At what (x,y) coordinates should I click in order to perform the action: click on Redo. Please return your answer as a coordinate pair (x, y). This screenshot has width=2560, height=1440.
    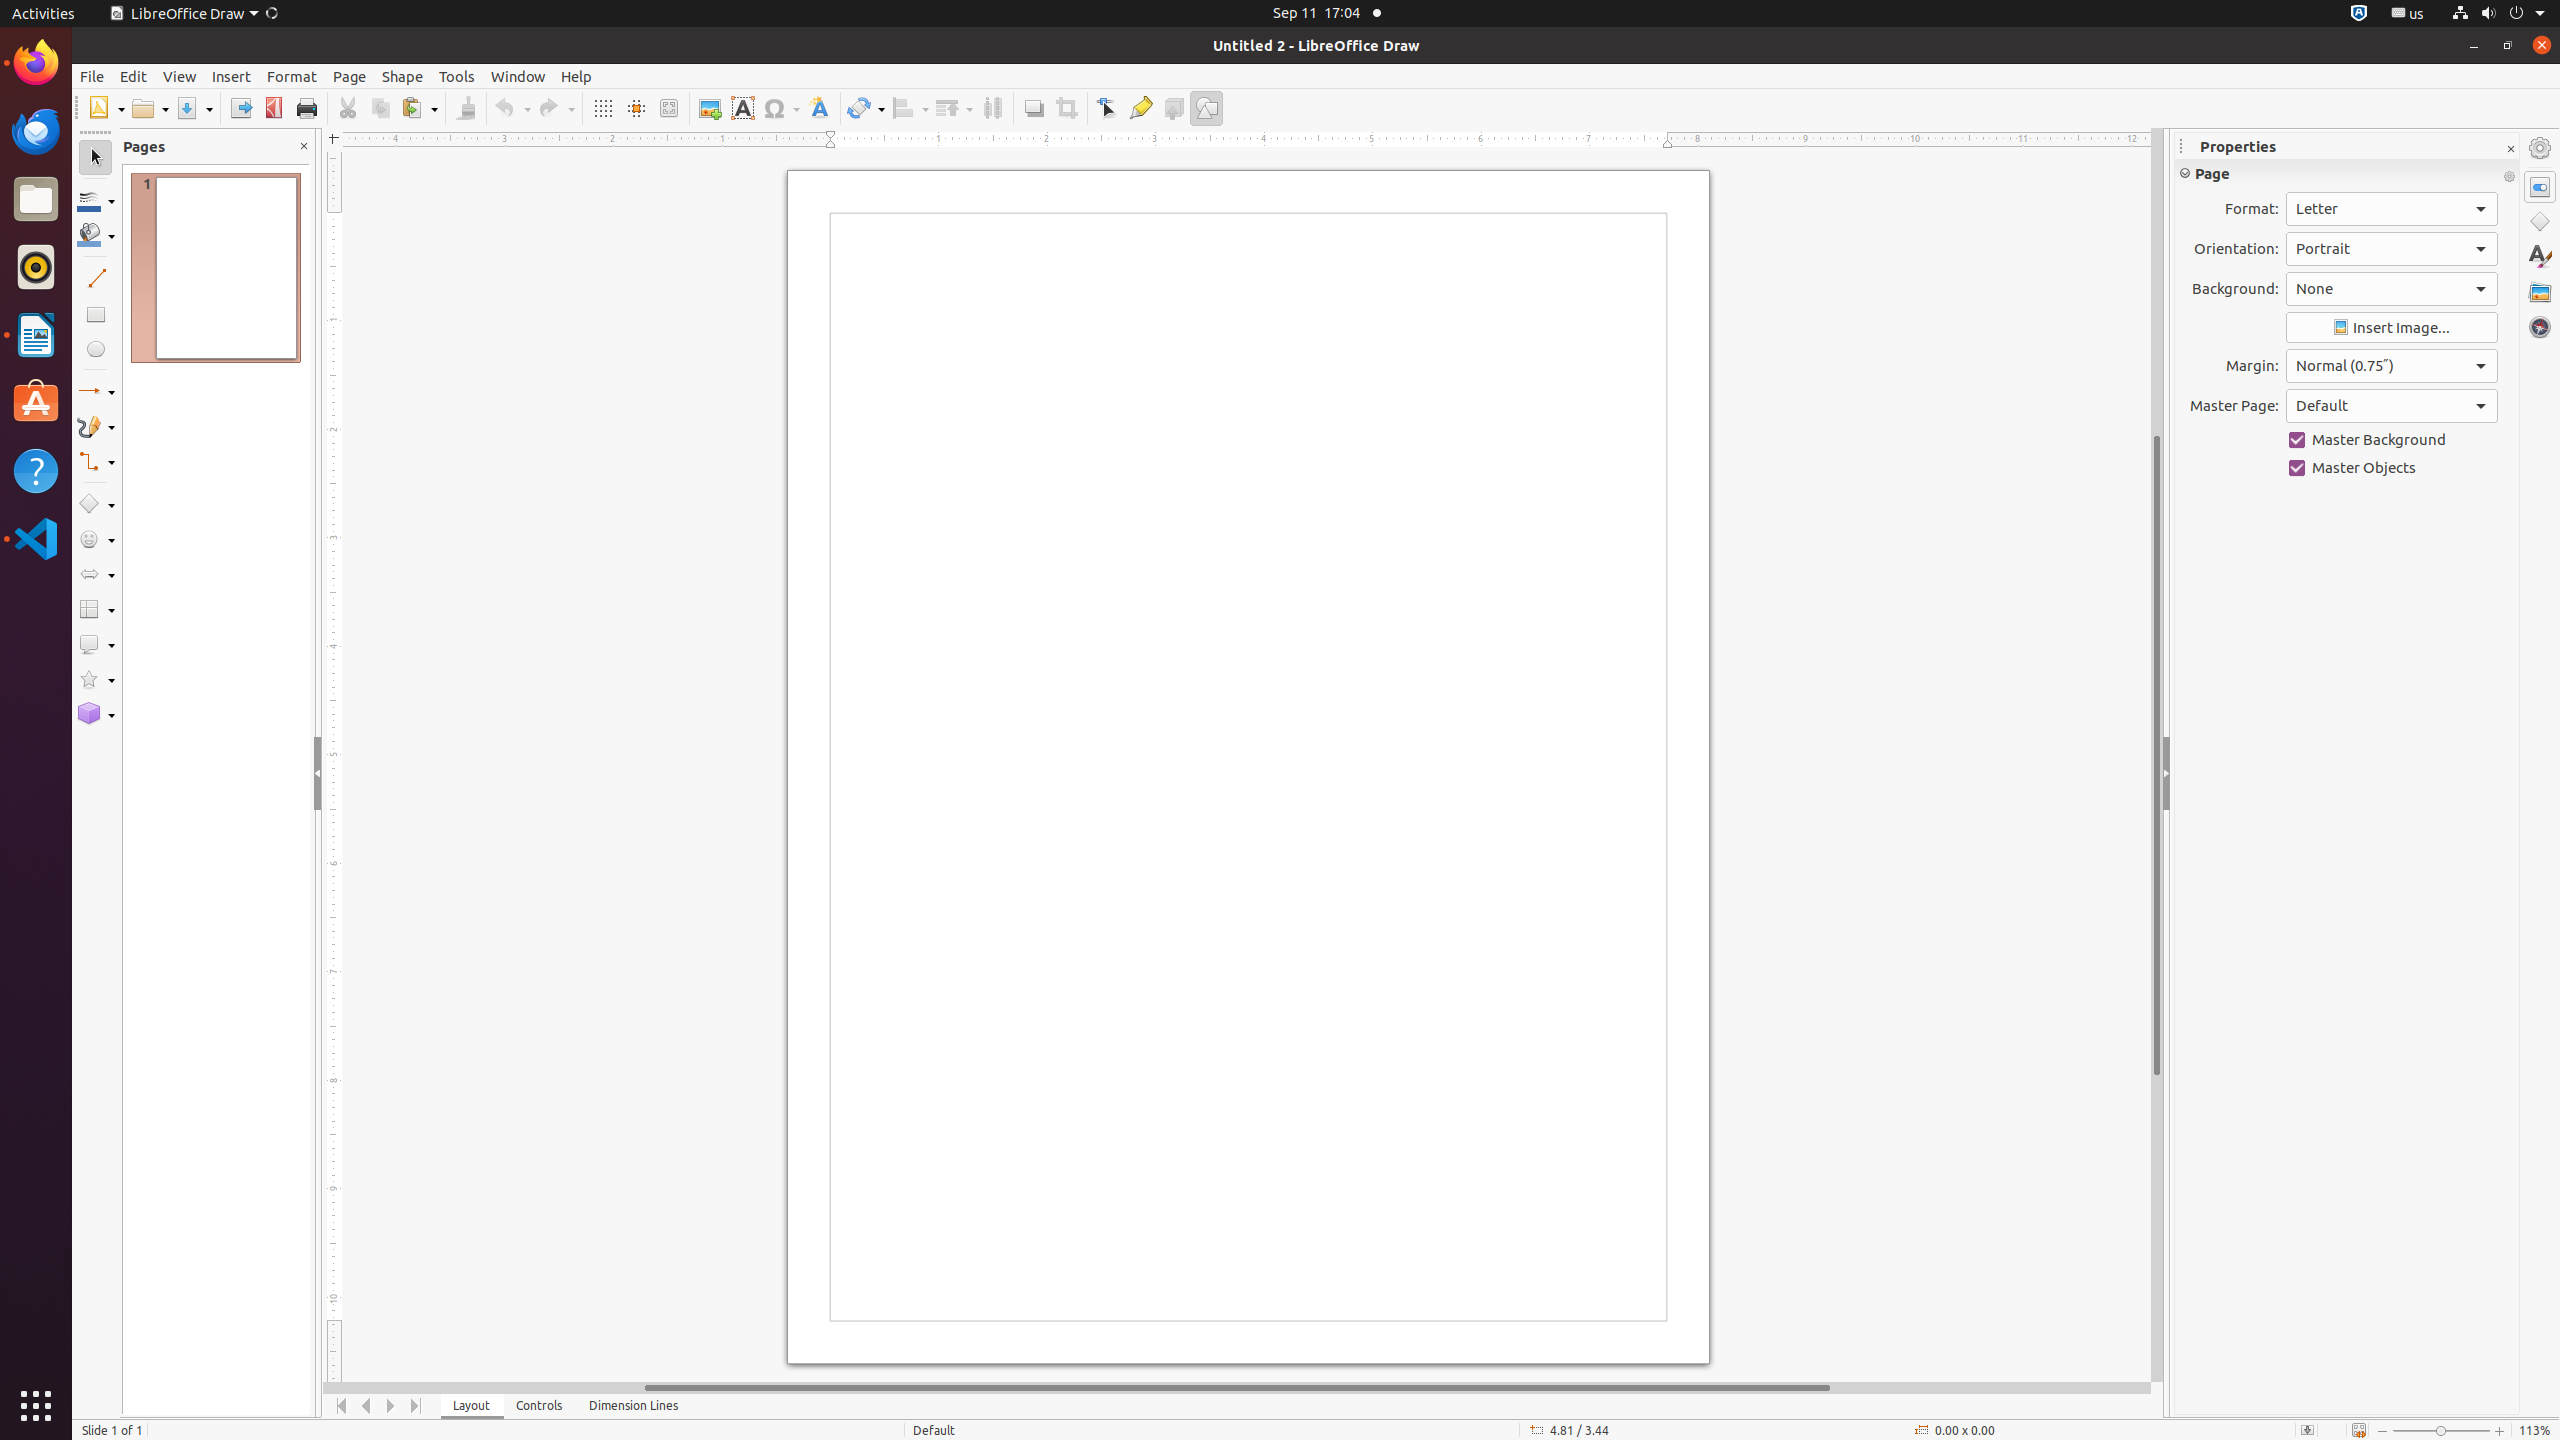
    Looking at the image, I should click on (556, 108).